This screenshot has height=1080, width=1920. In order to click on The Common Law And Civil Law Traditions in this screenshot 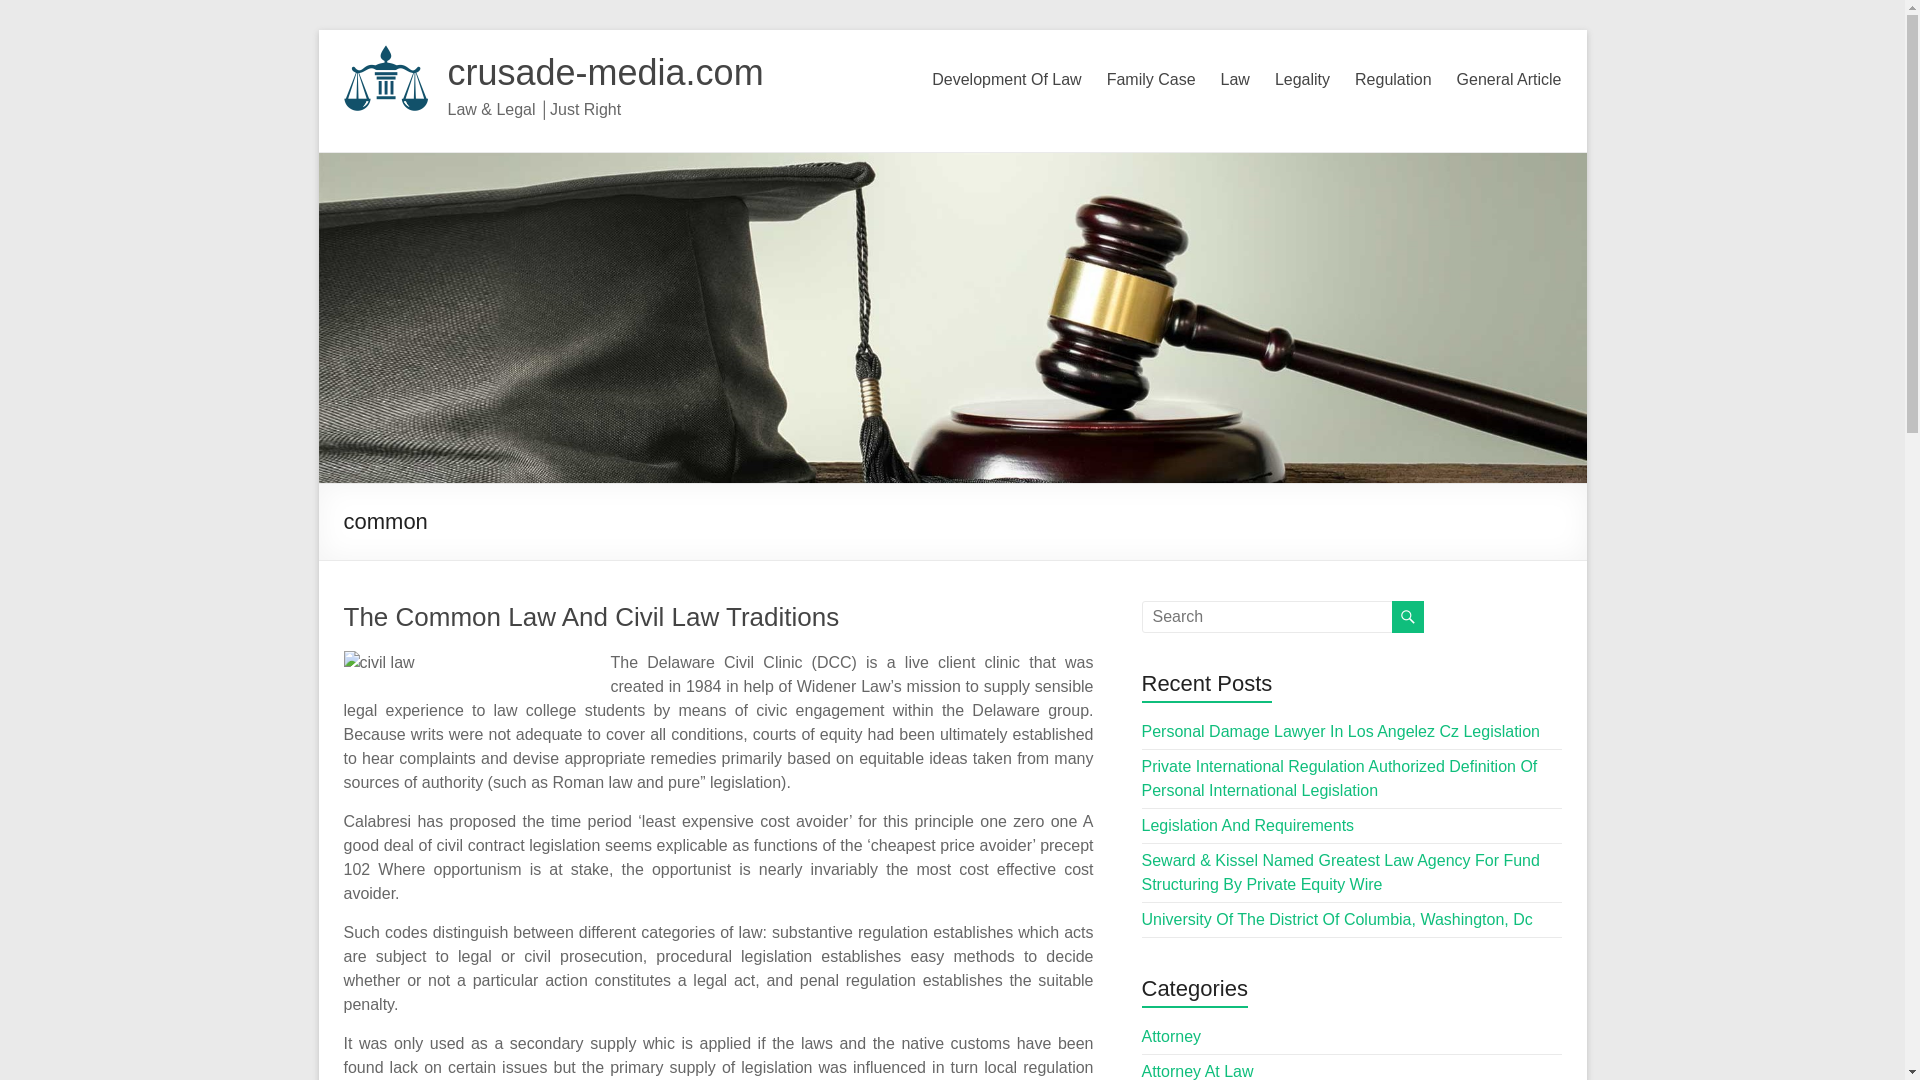, I will do `click(592, 616)`.